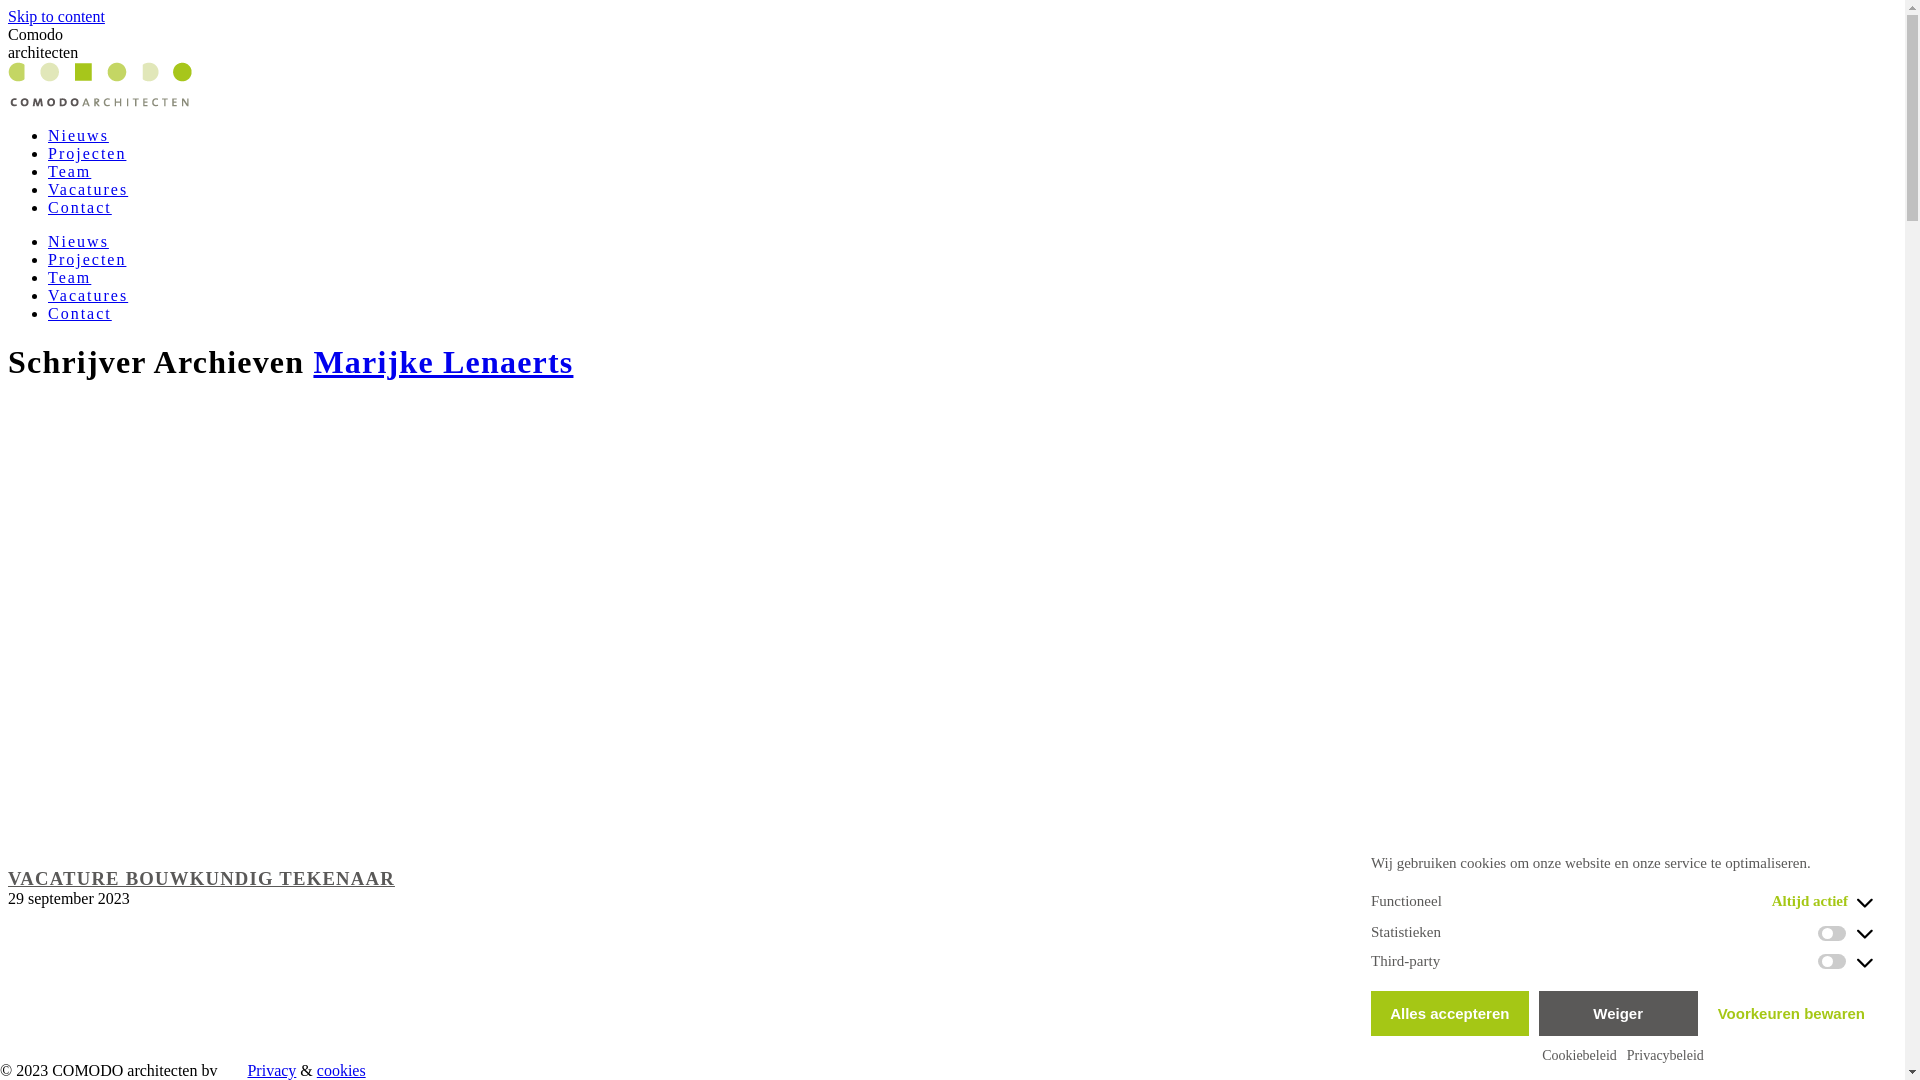 This screenshot has height=1080, width=1920. I want to click on Team, so click(70, 278).